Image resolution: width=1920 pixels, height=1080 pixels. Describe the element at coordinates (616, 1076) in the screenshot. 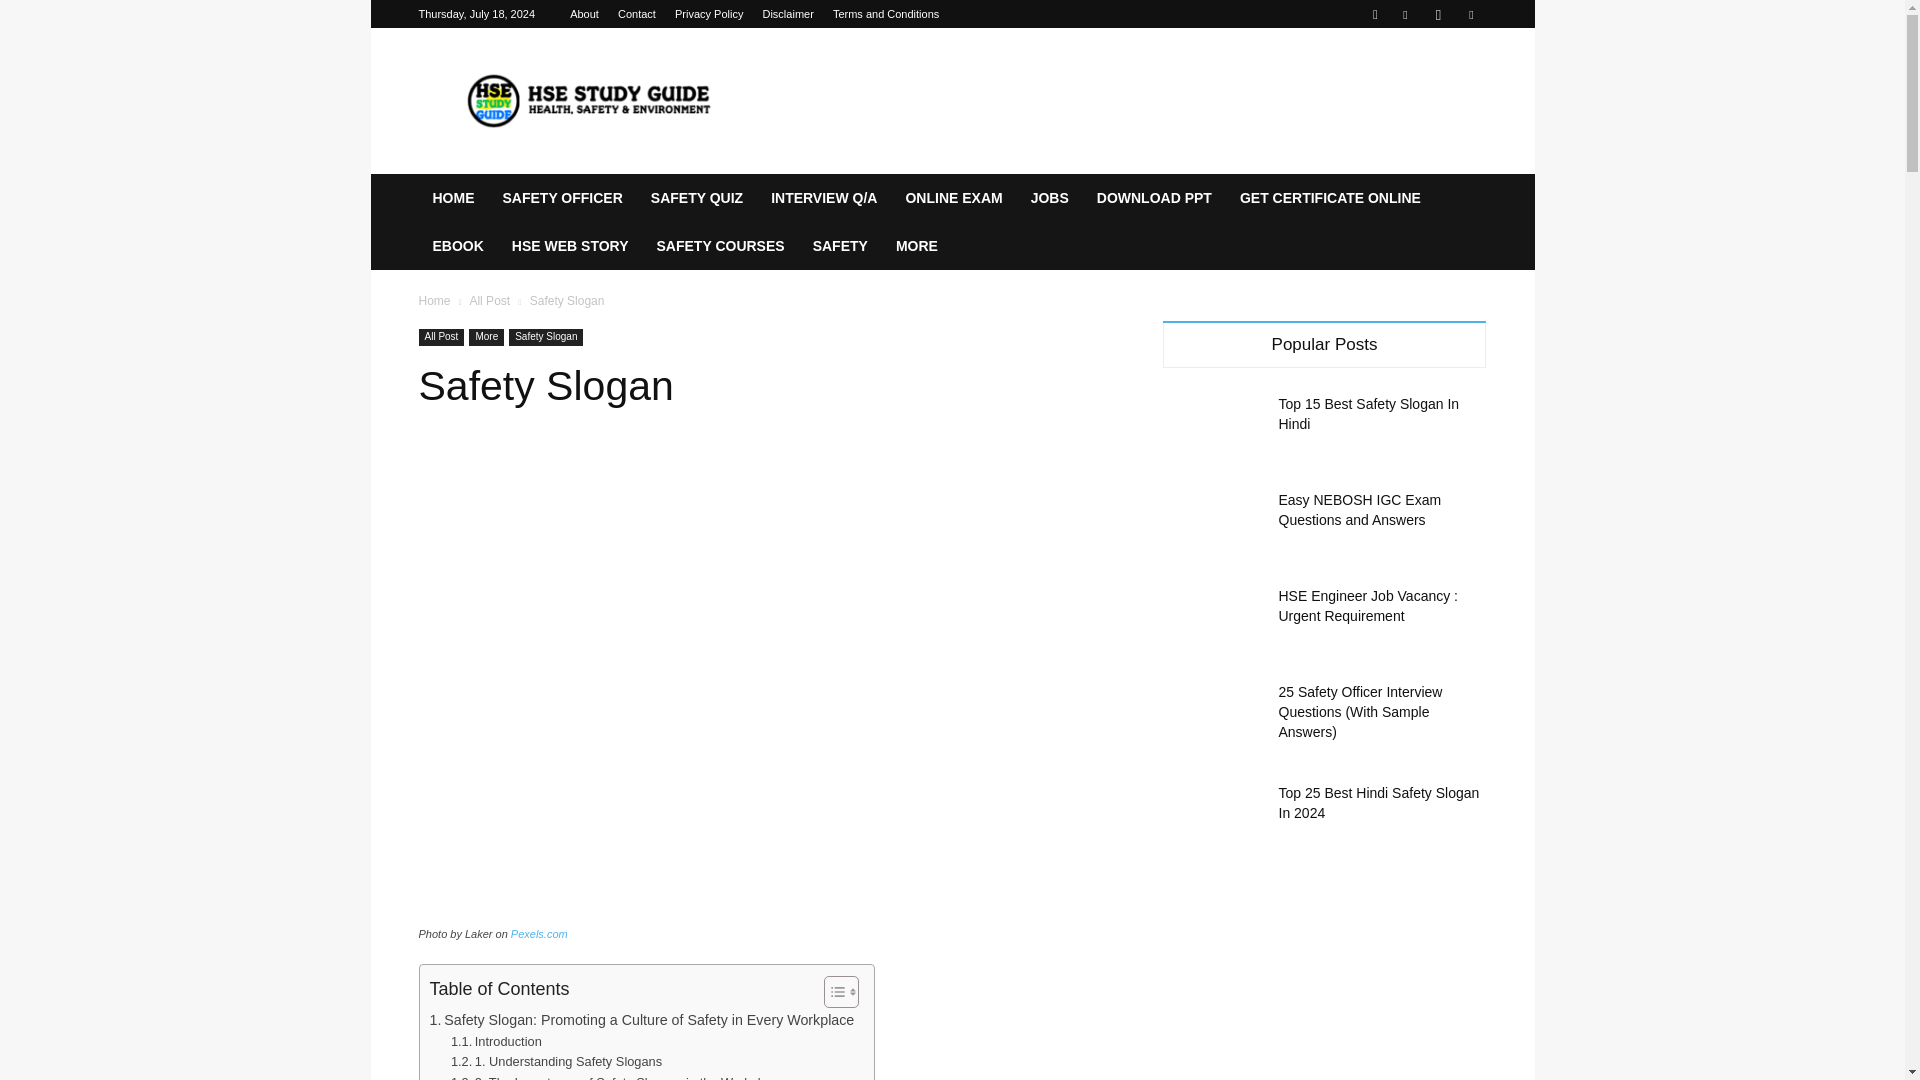

I see `2. The Importance of Safety Slogans in the Workplace` at that location.